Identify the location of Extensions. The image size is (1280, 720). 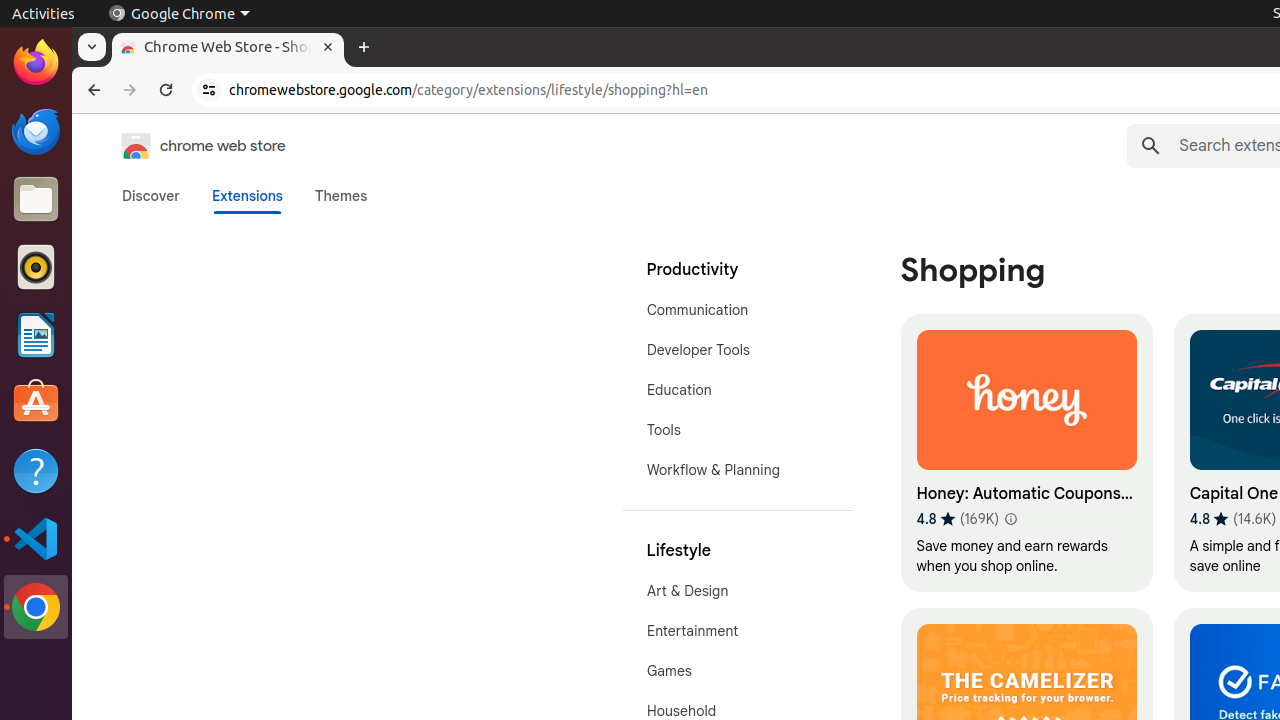
(247, 196).